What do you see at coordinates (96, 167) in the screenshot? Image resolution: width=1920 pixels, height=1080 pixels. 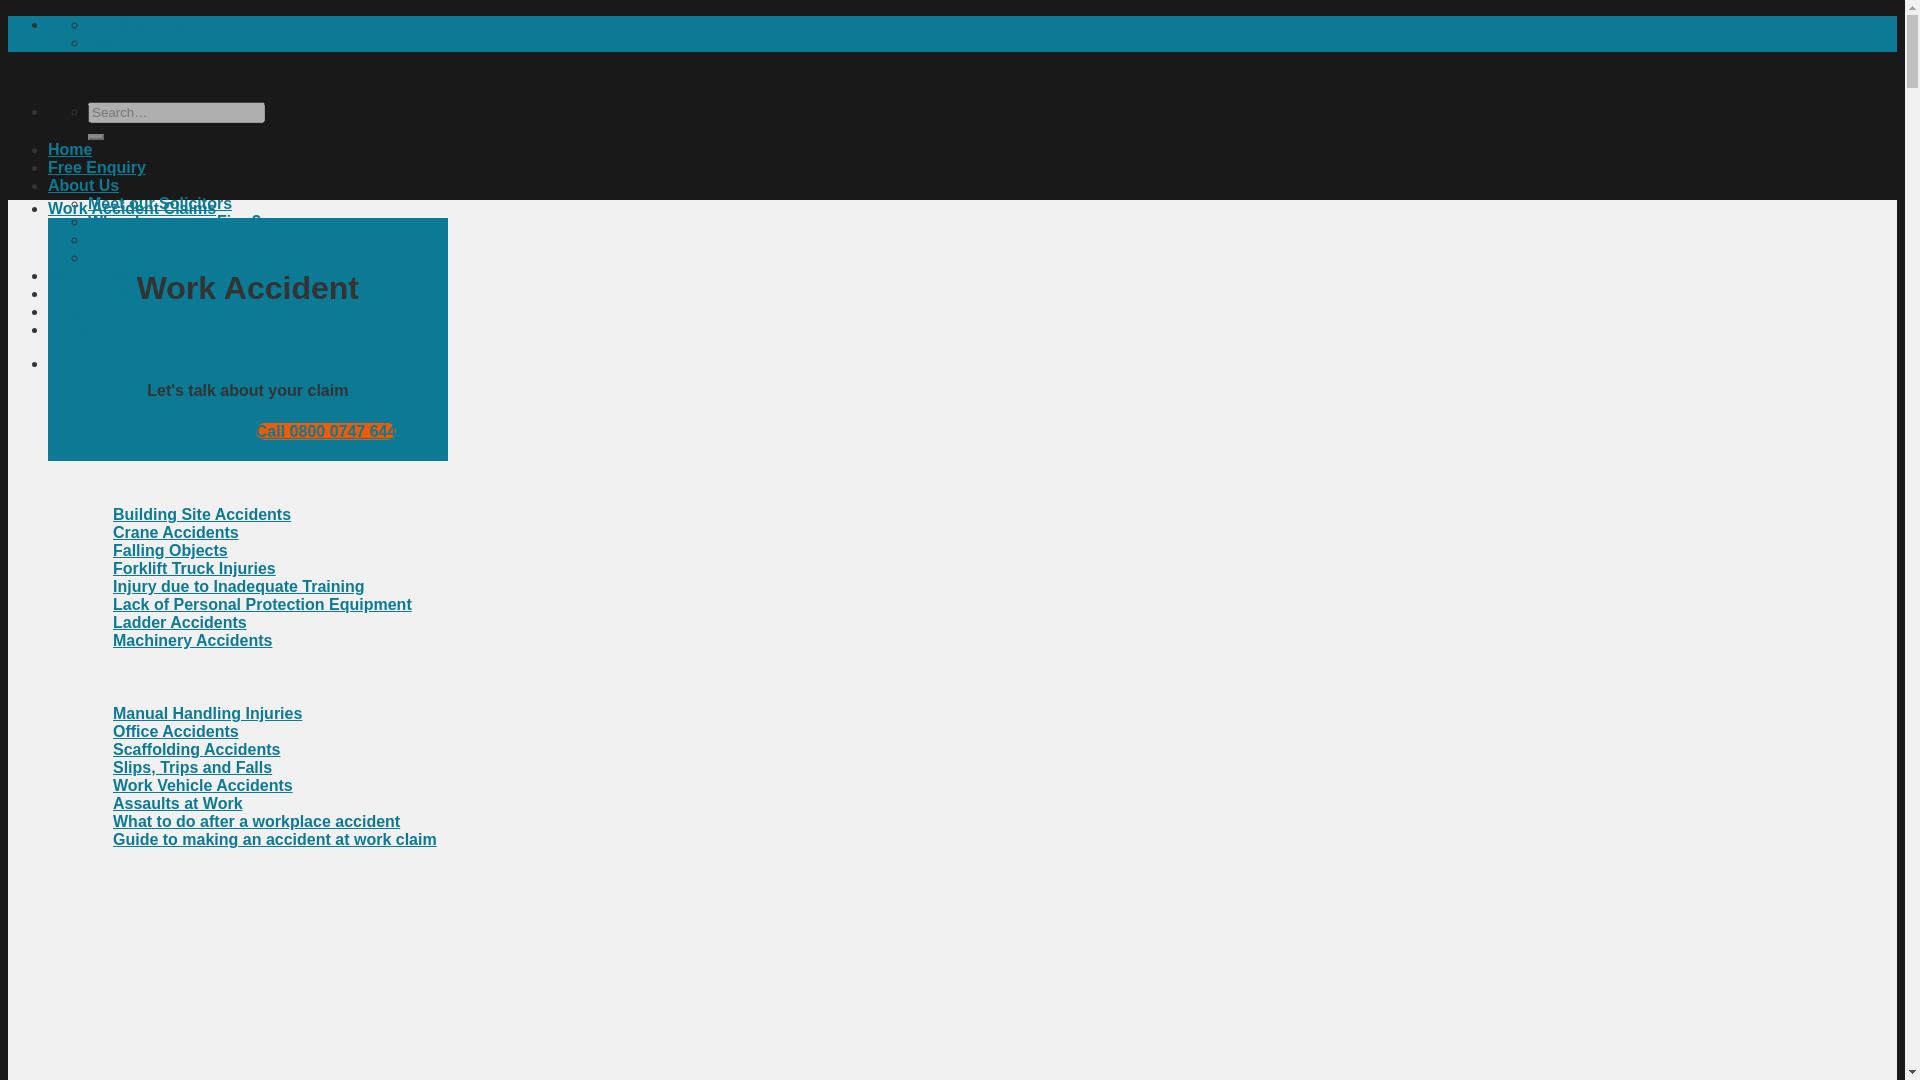 I see `Free Enquiry` at bounding box center [96, 167].